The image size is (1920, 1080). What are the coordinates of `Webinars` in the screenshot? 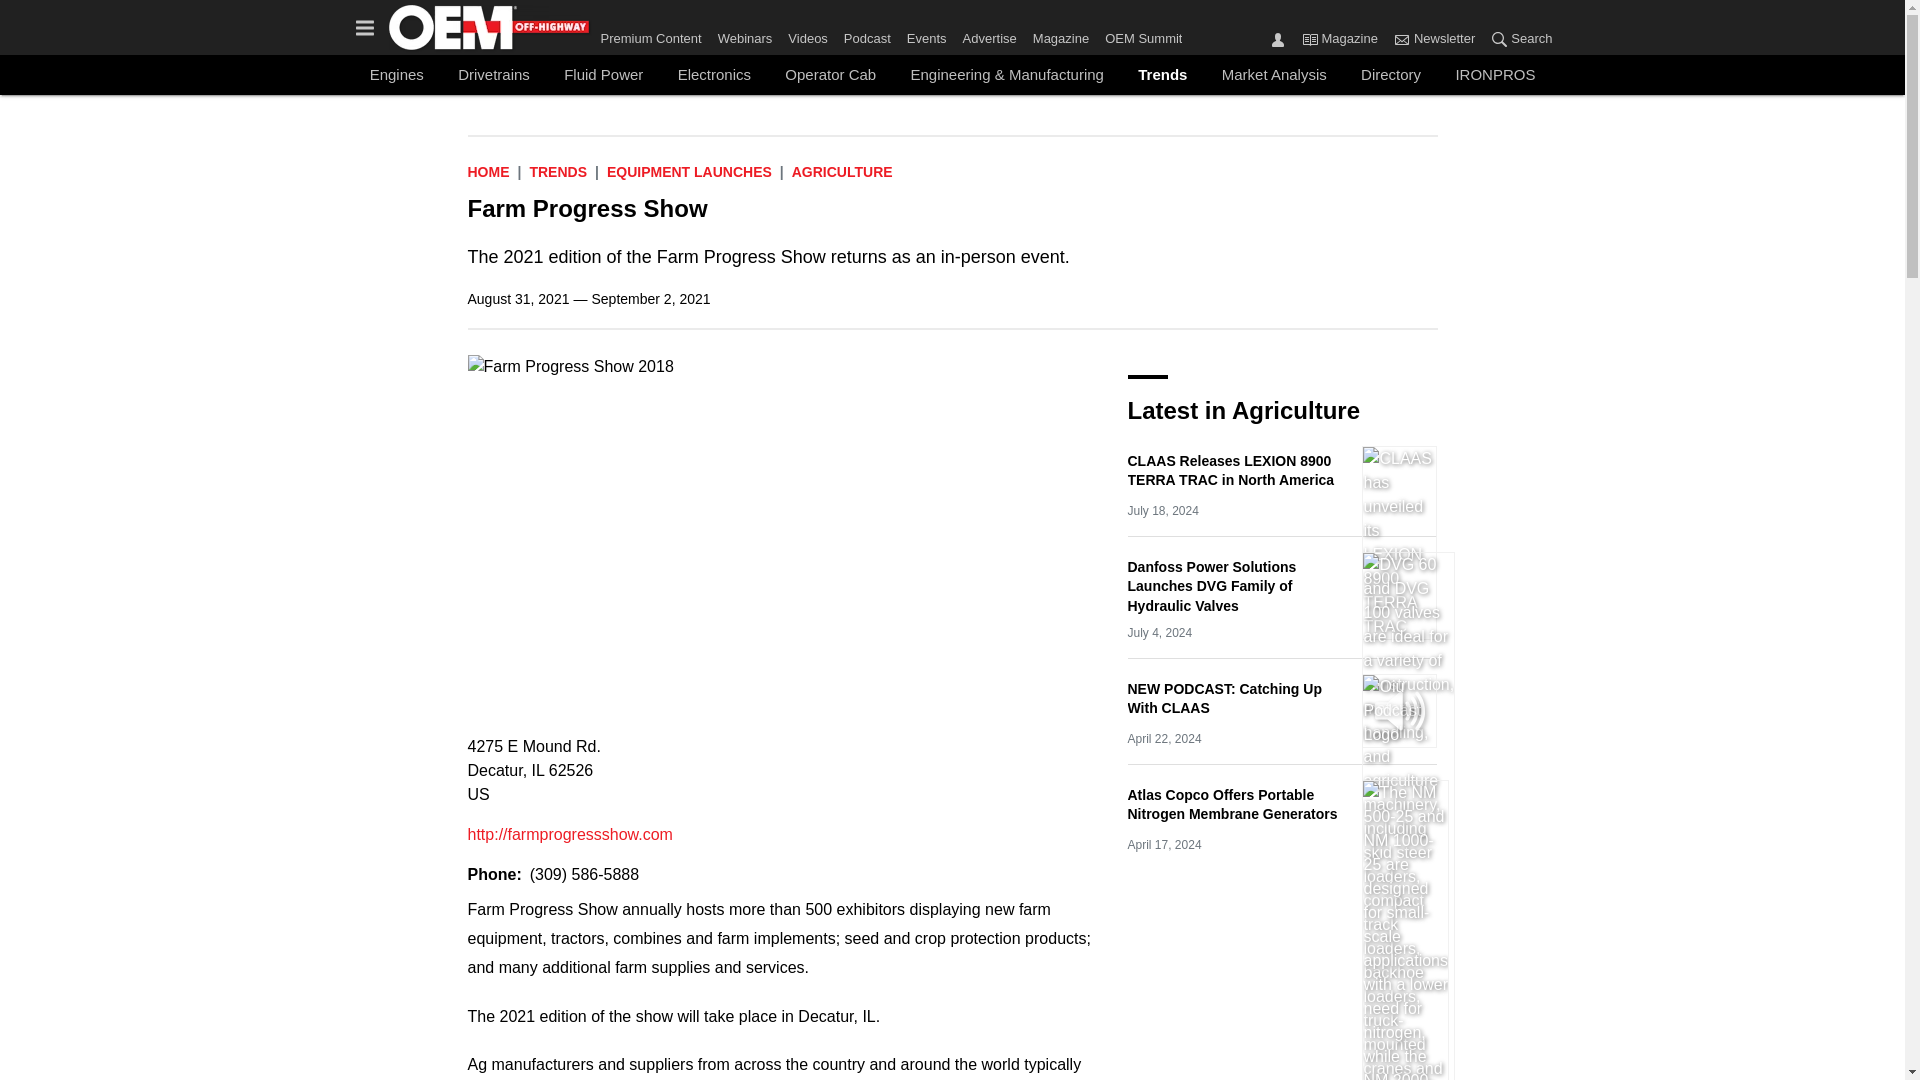 It's located at (746, 34).